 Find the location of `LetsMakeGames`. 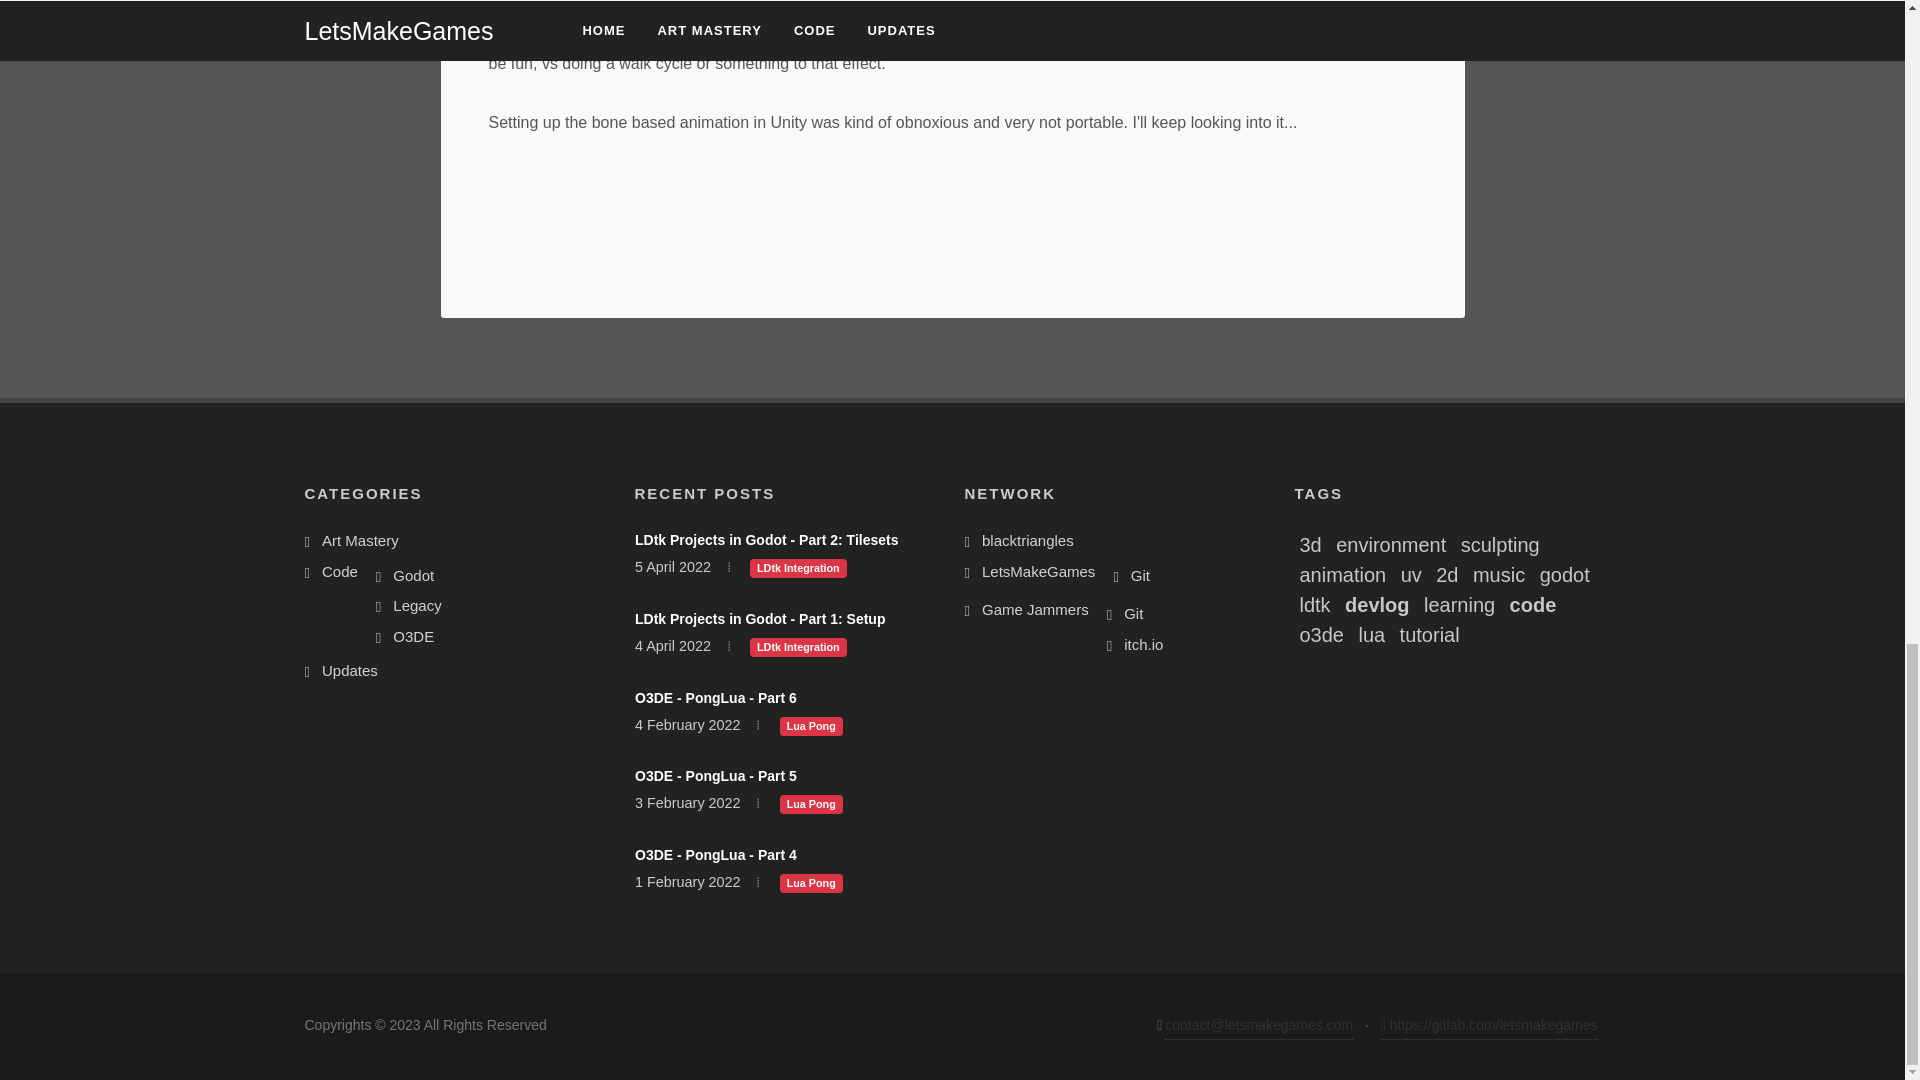

LetsMakeGames is located at coordinates (1034, 576).